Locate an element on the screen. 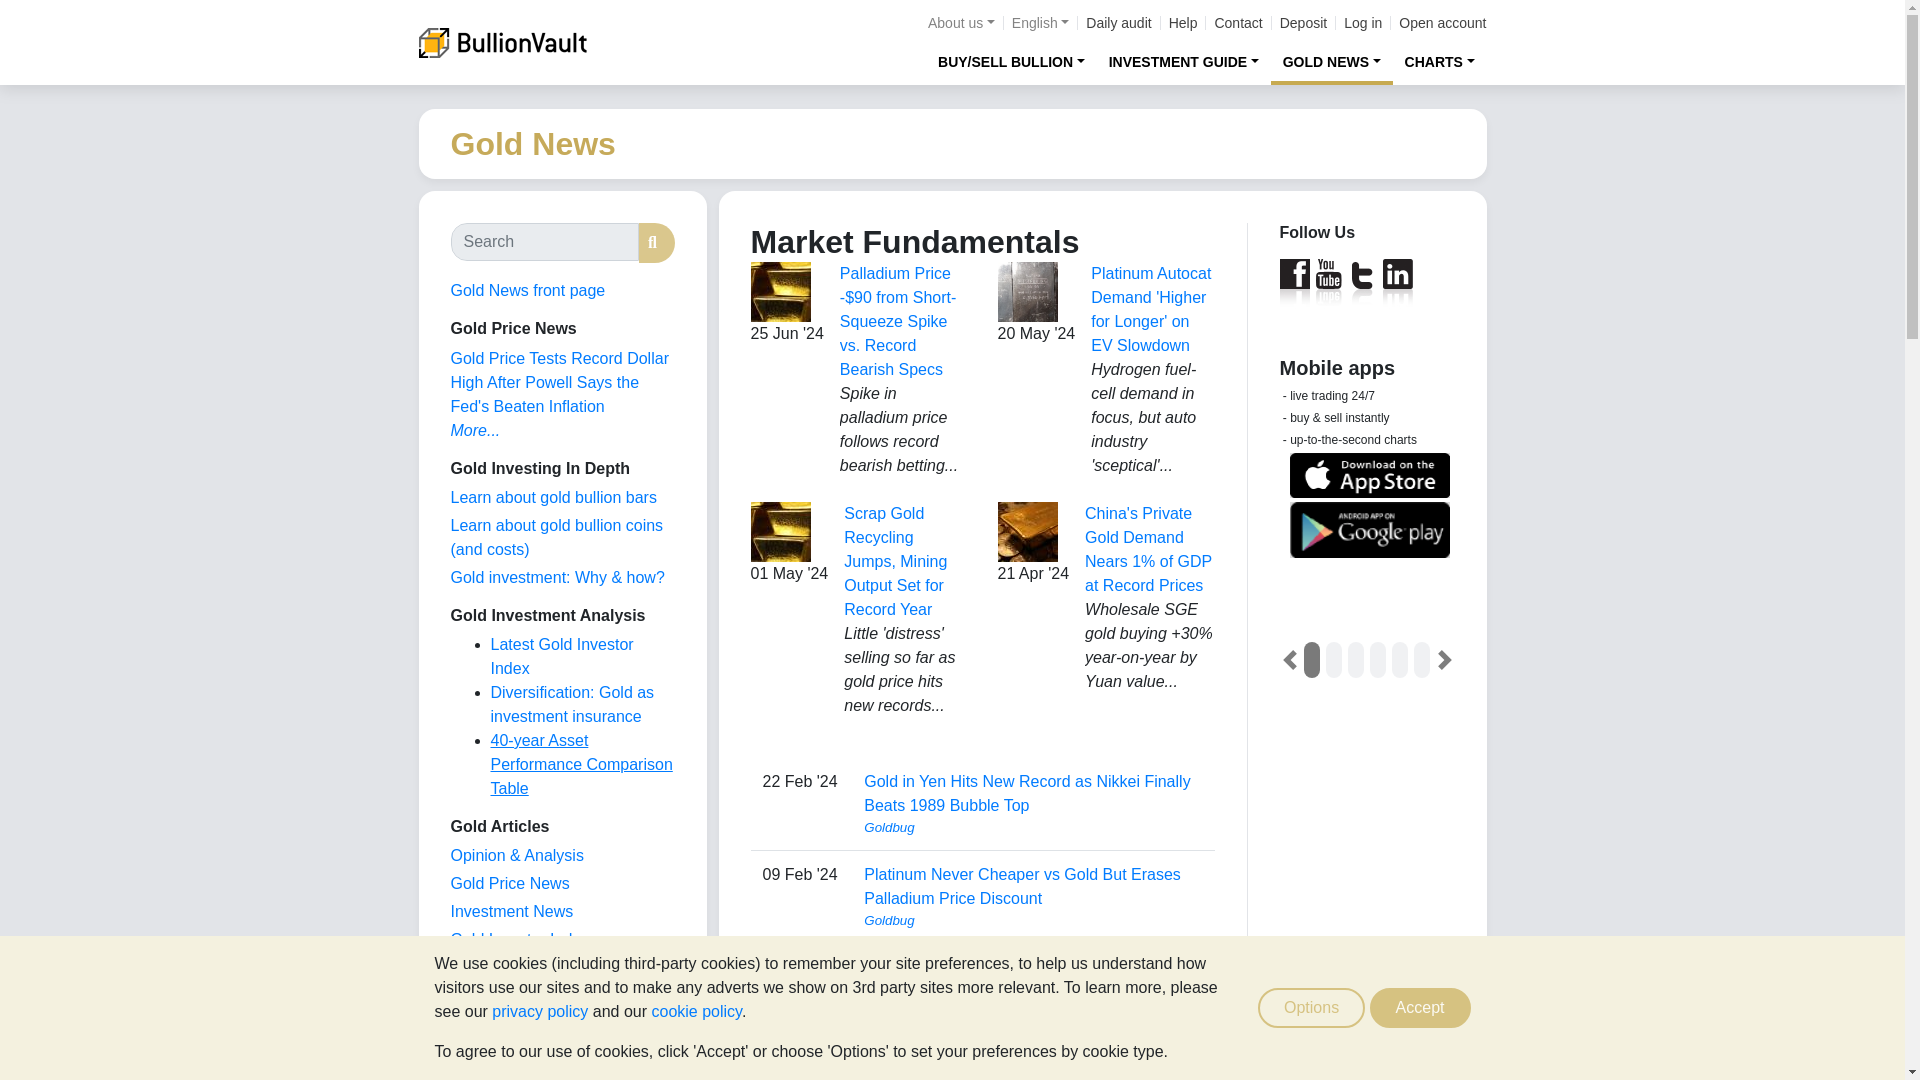 Image resolution: width=1920 pixels, height=1080 pixels. Daily audit is located at coordinates (1118, 23).